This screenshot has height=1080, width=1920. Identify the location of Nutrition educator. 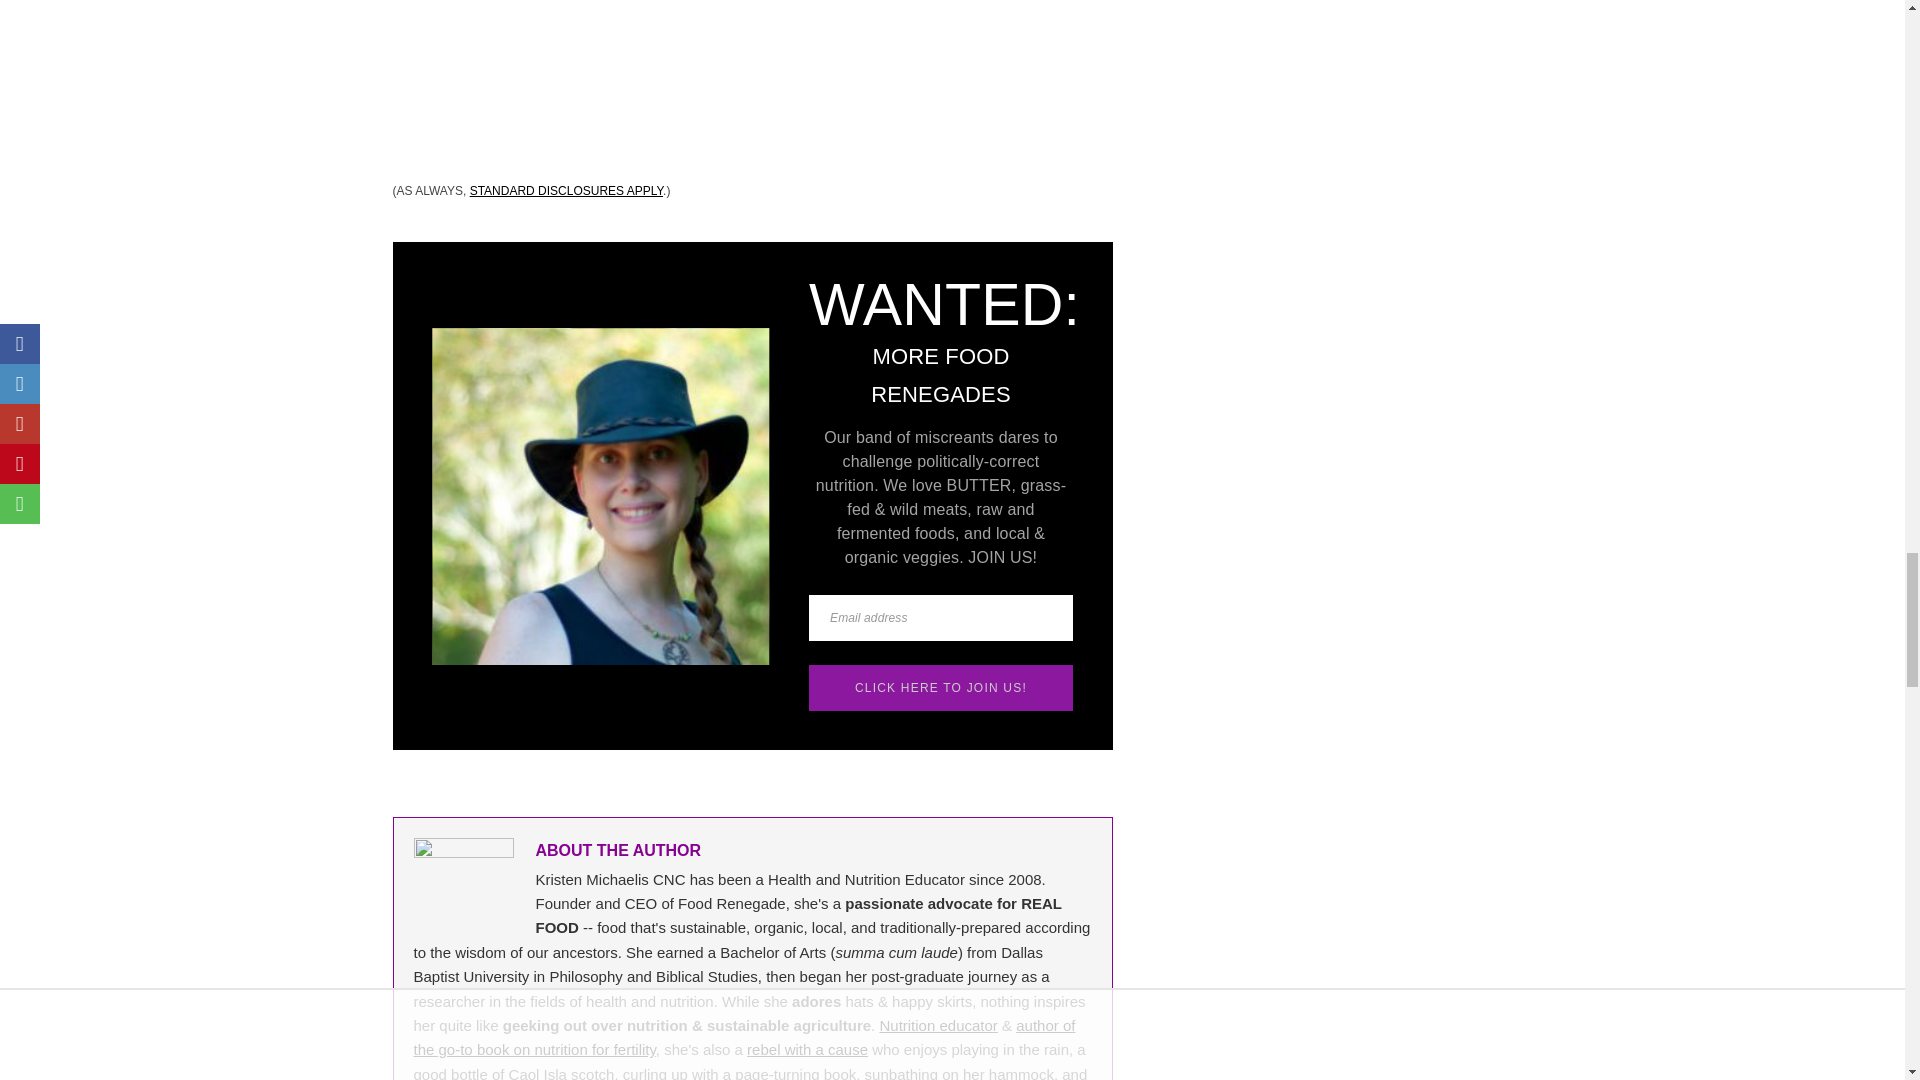
(938, 1025).